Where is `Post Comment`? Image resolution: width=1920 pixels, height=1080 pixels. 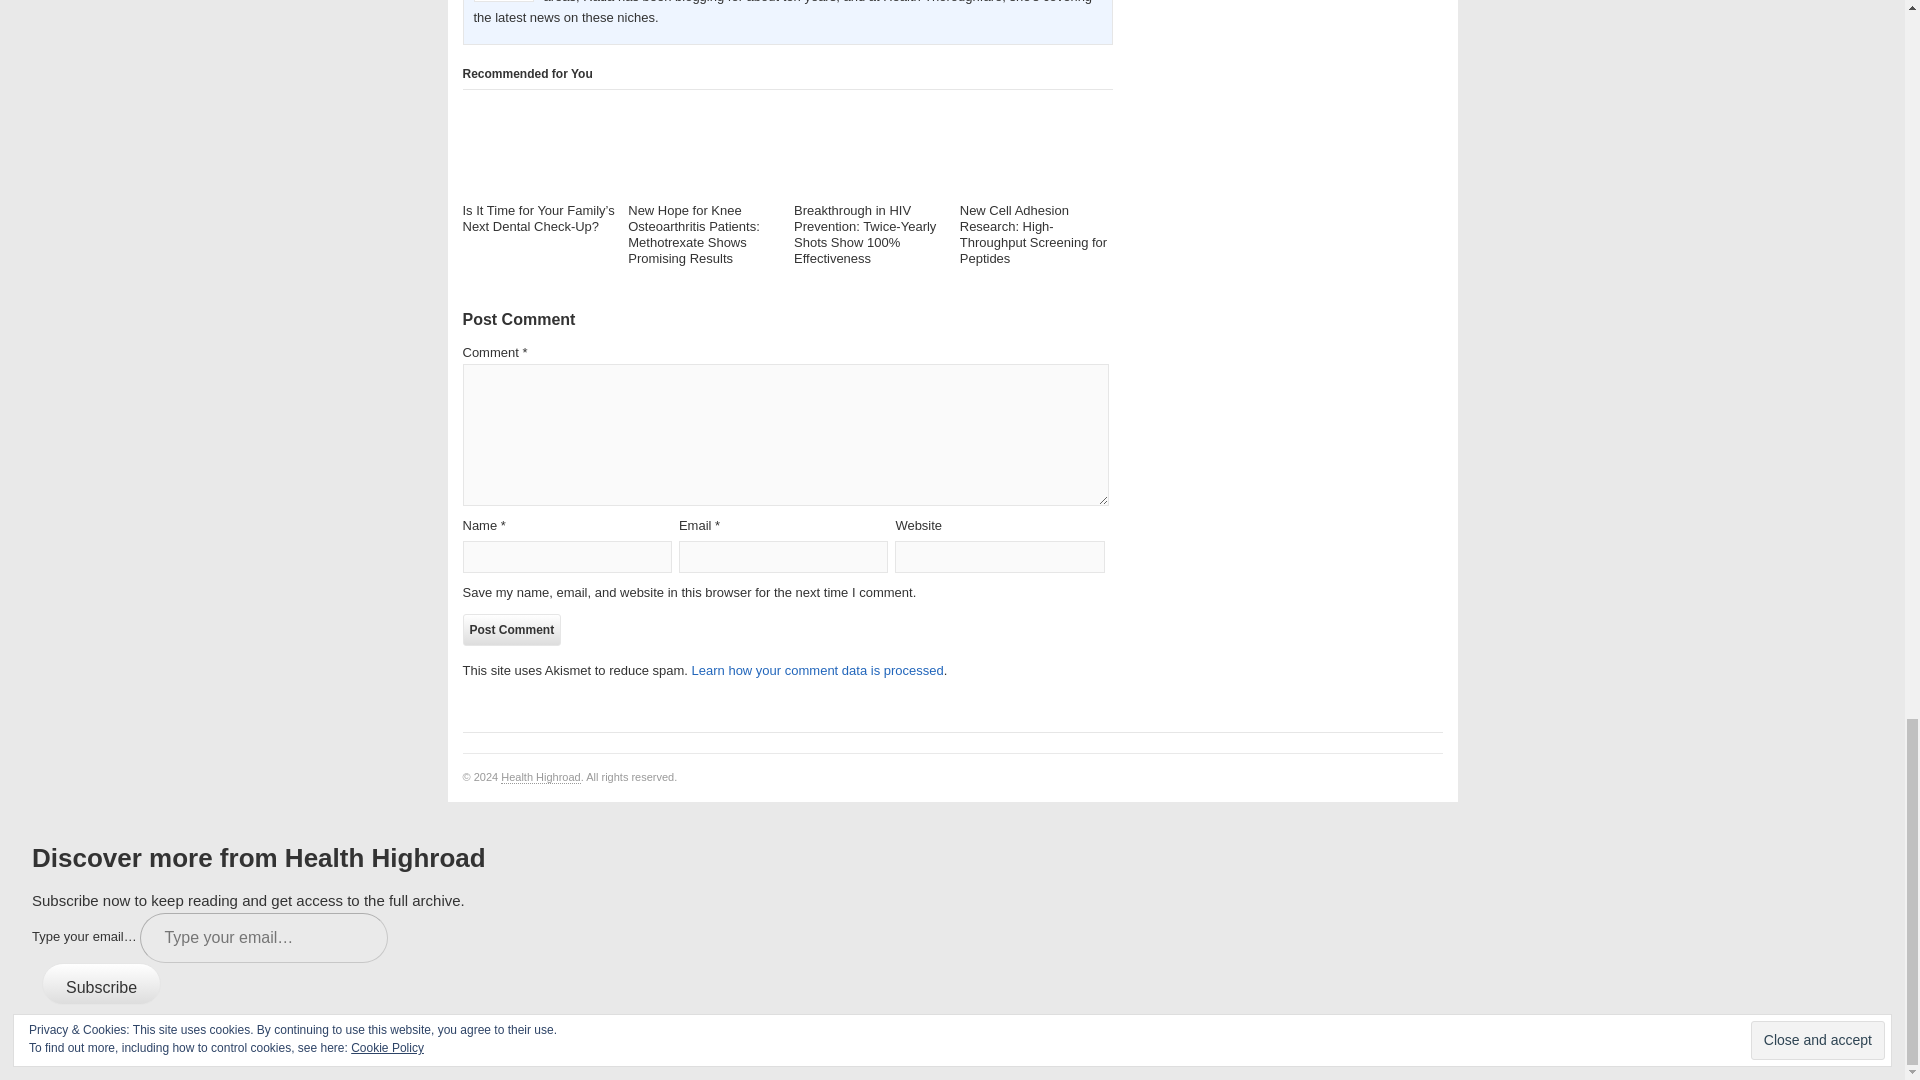 Post Comment is located at coordinates (511, 630).